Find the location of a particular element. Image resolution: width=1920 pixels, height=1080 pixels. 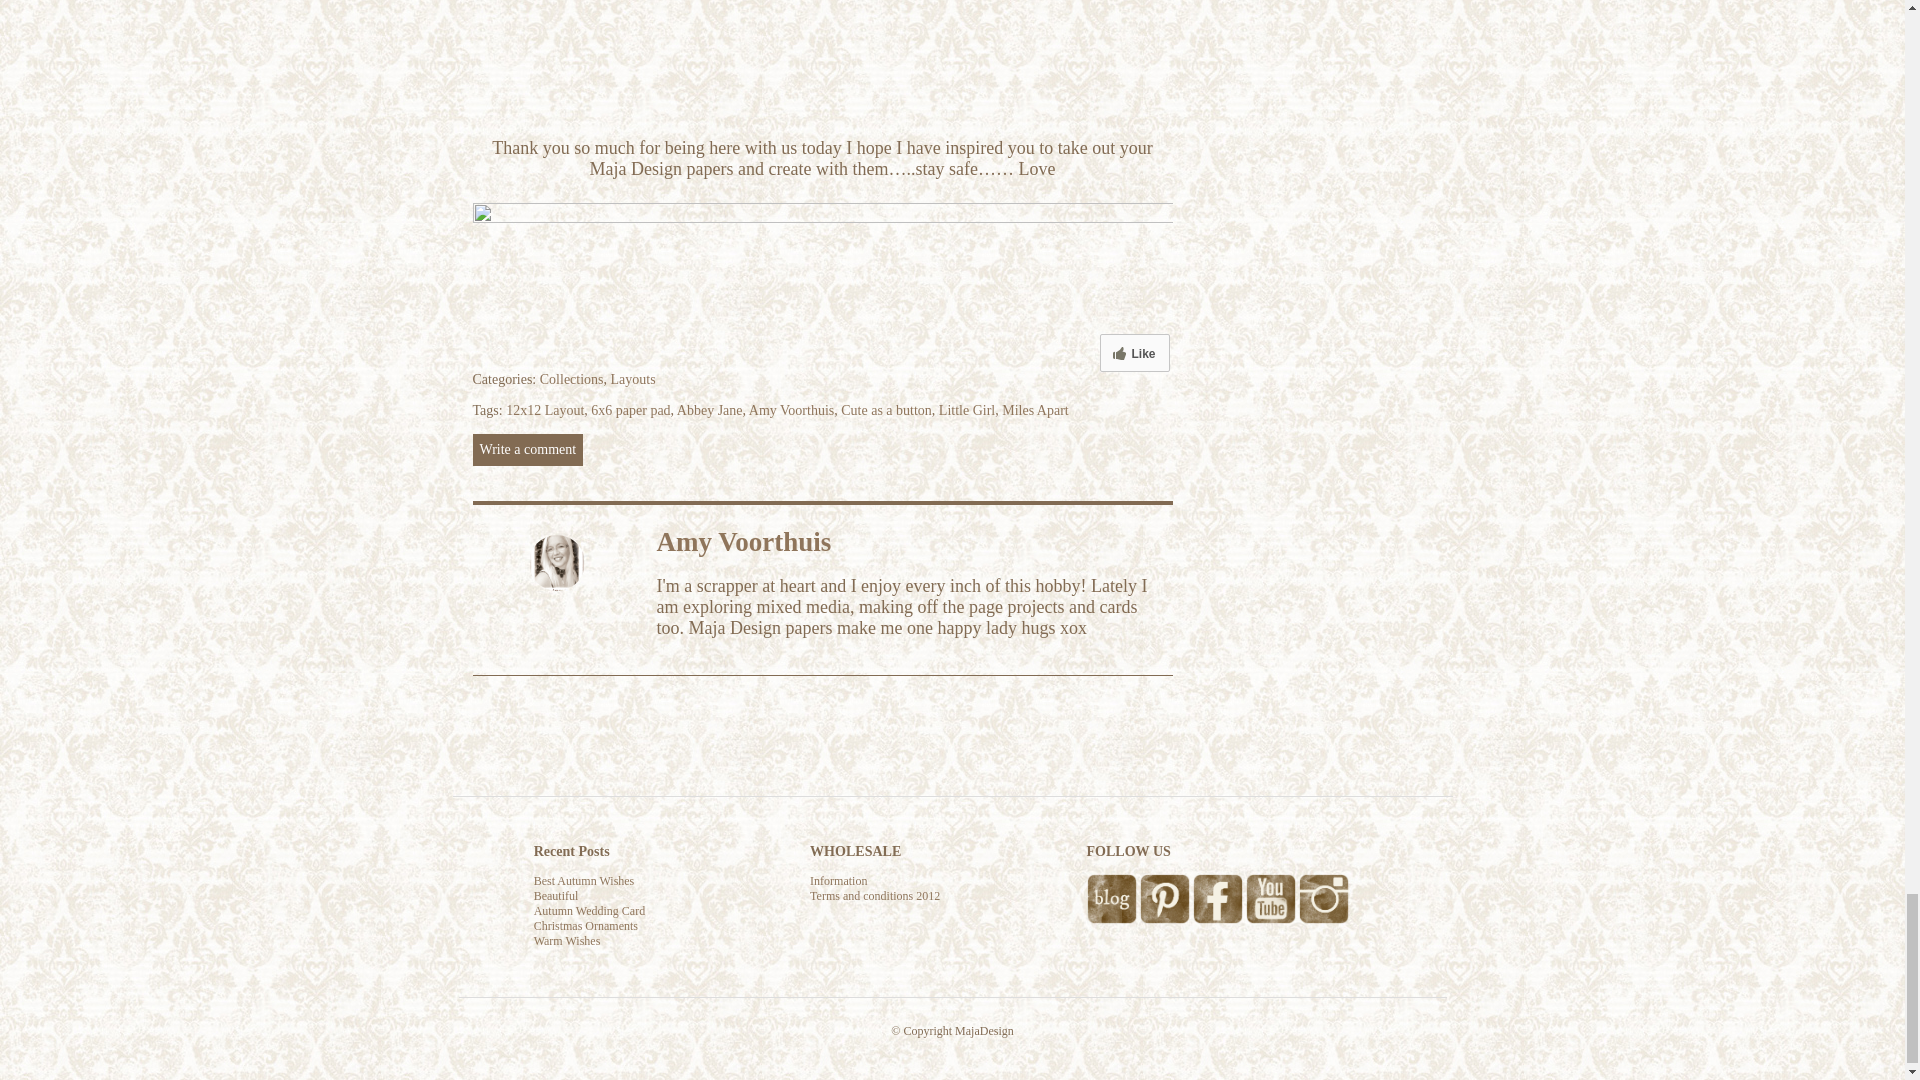

Amy Voorthuis is located at coordinates (744, 542).